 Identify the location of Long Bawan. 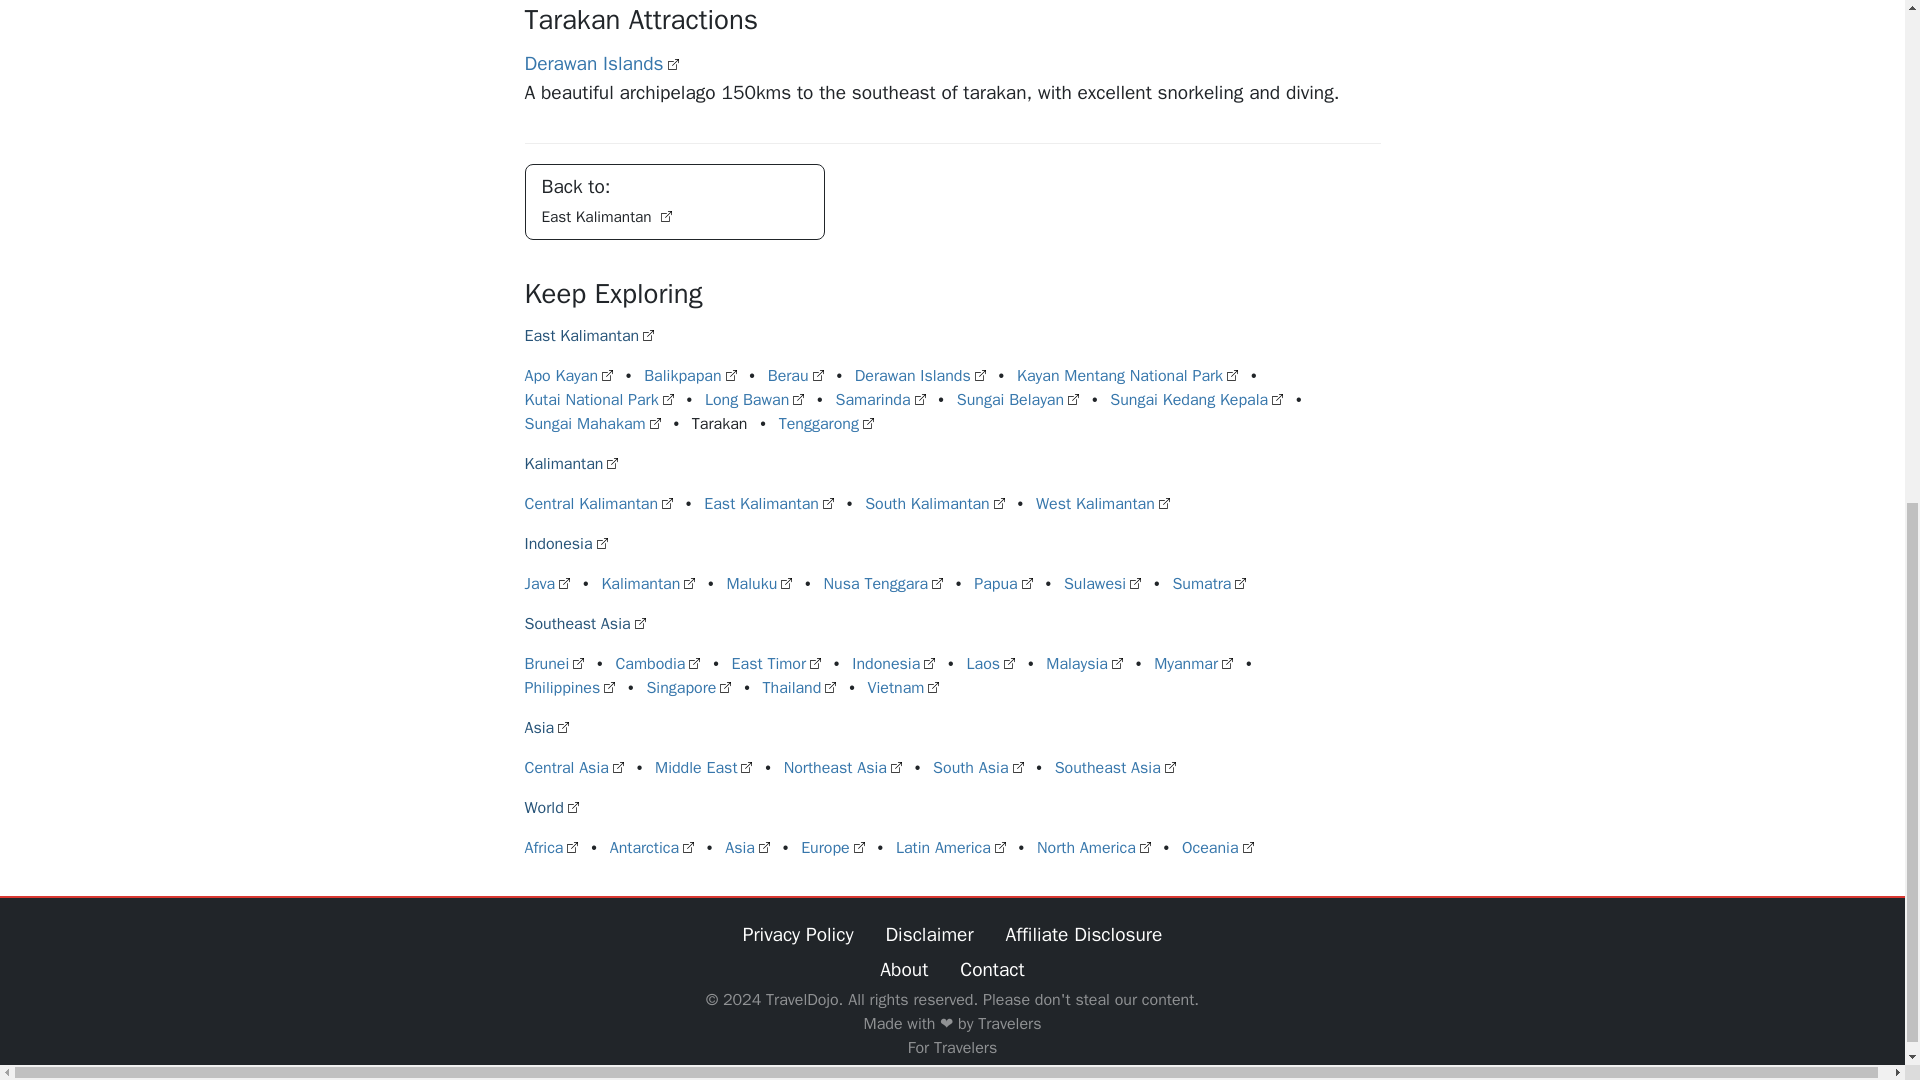
(796, 376).